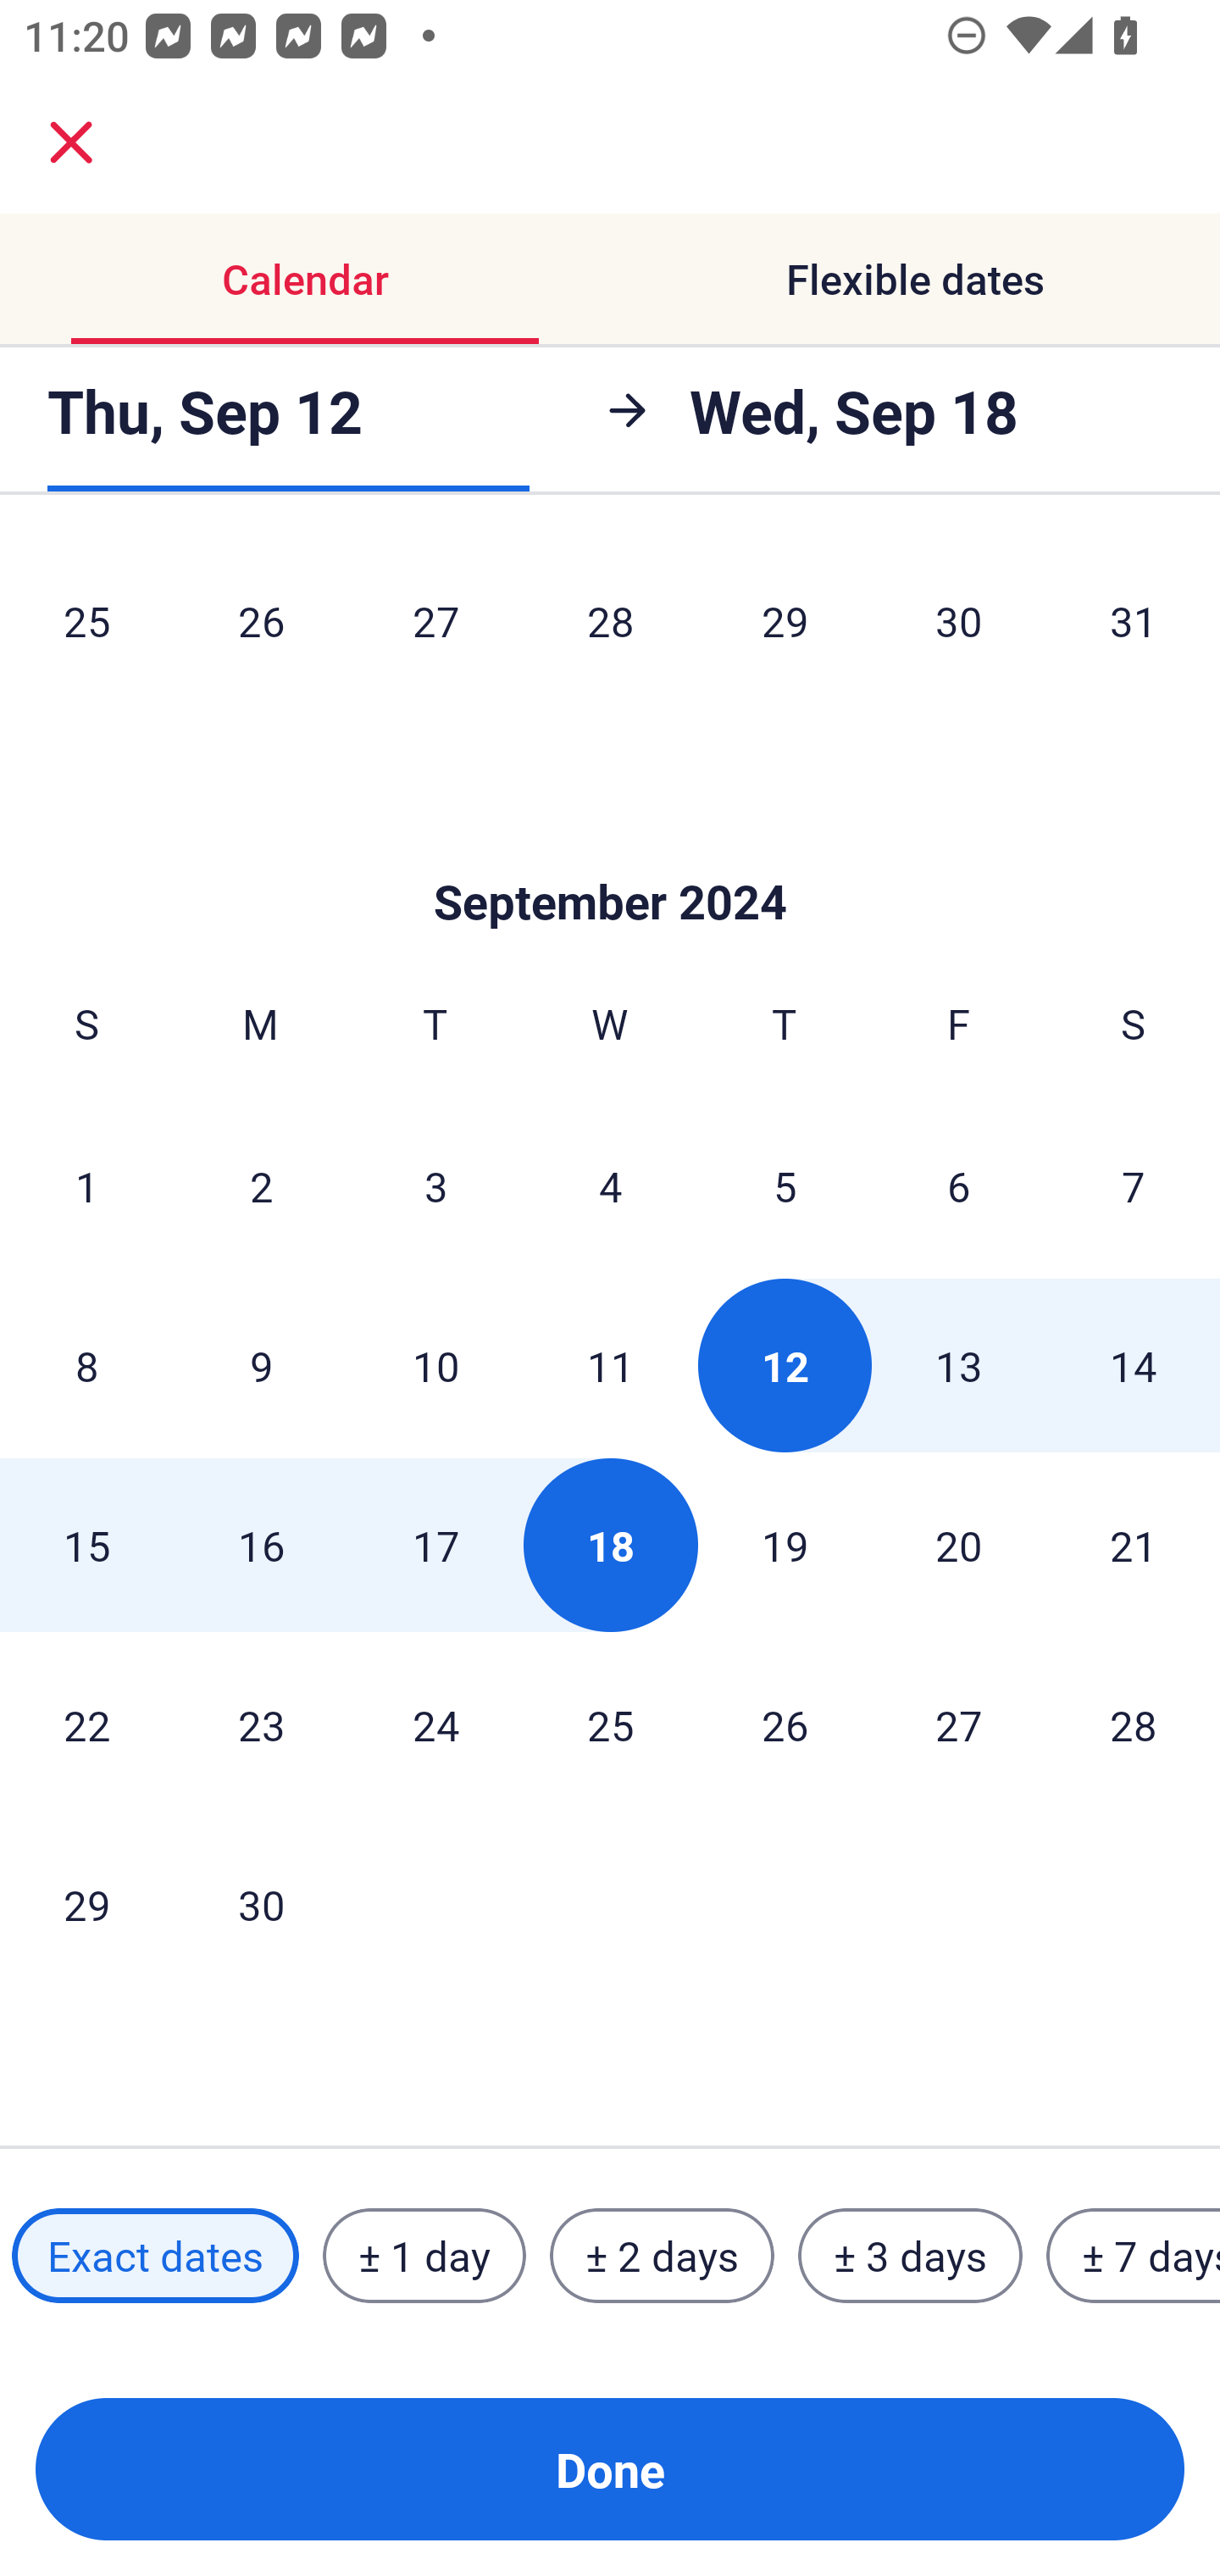 The height and width of the screenshot is (2576, 1220). Describe the element at coordinates (915, 280) in the screenshot. I see `Flexible dates` at that location.